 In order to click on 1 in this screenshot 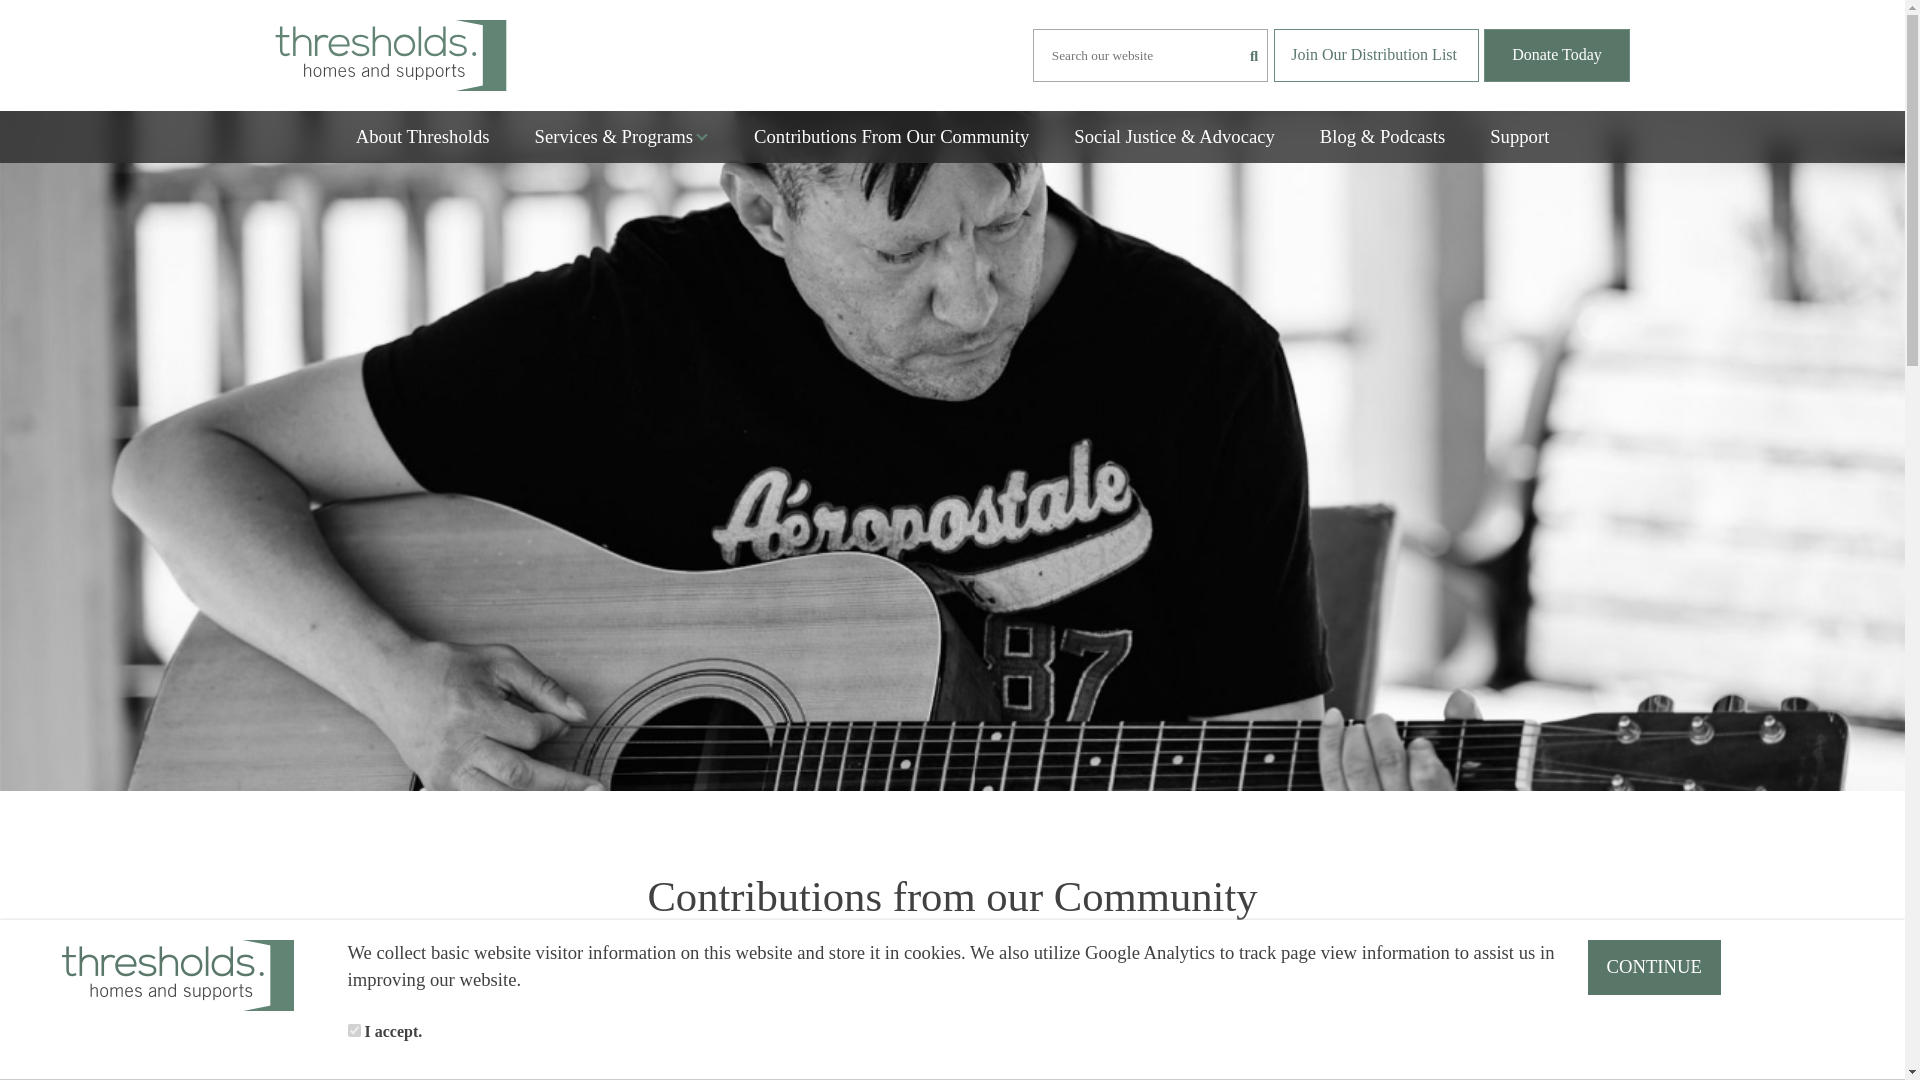, I will do `click(354, 1030)`.